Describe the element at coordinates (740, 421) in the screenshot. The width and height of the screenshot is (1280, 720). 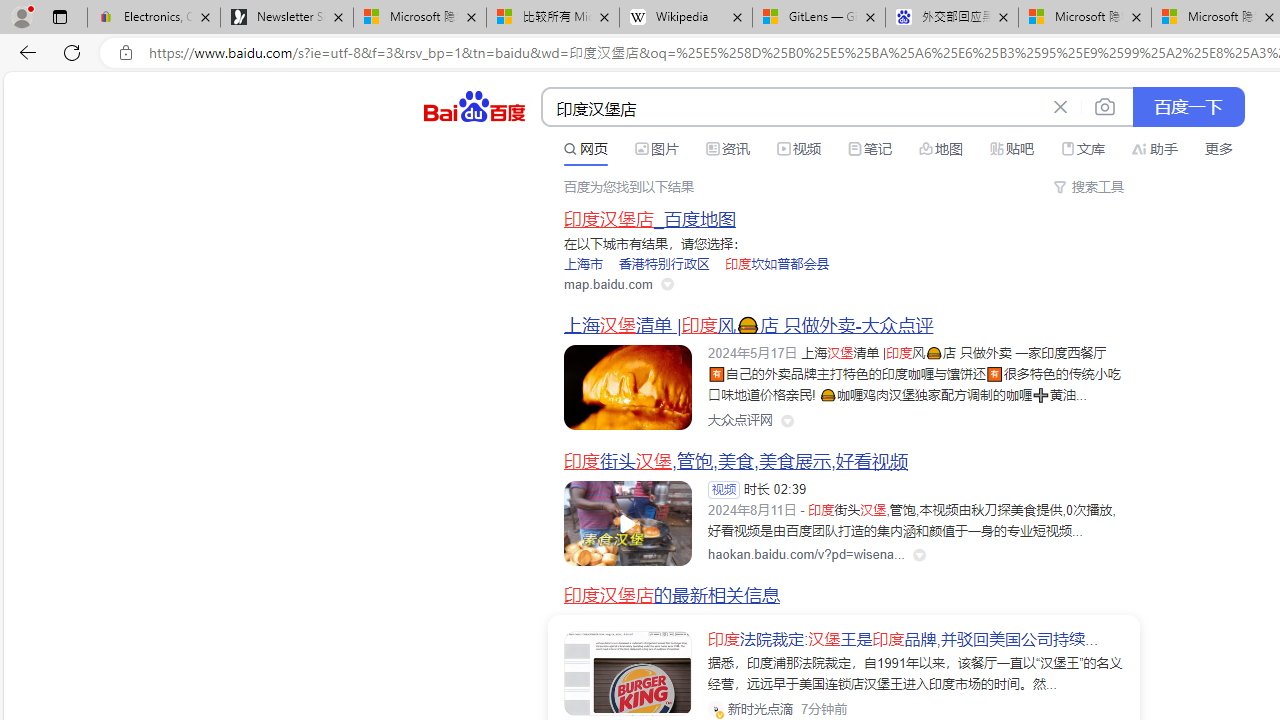
I see `Class: siteLink_9TPP3` at that location.